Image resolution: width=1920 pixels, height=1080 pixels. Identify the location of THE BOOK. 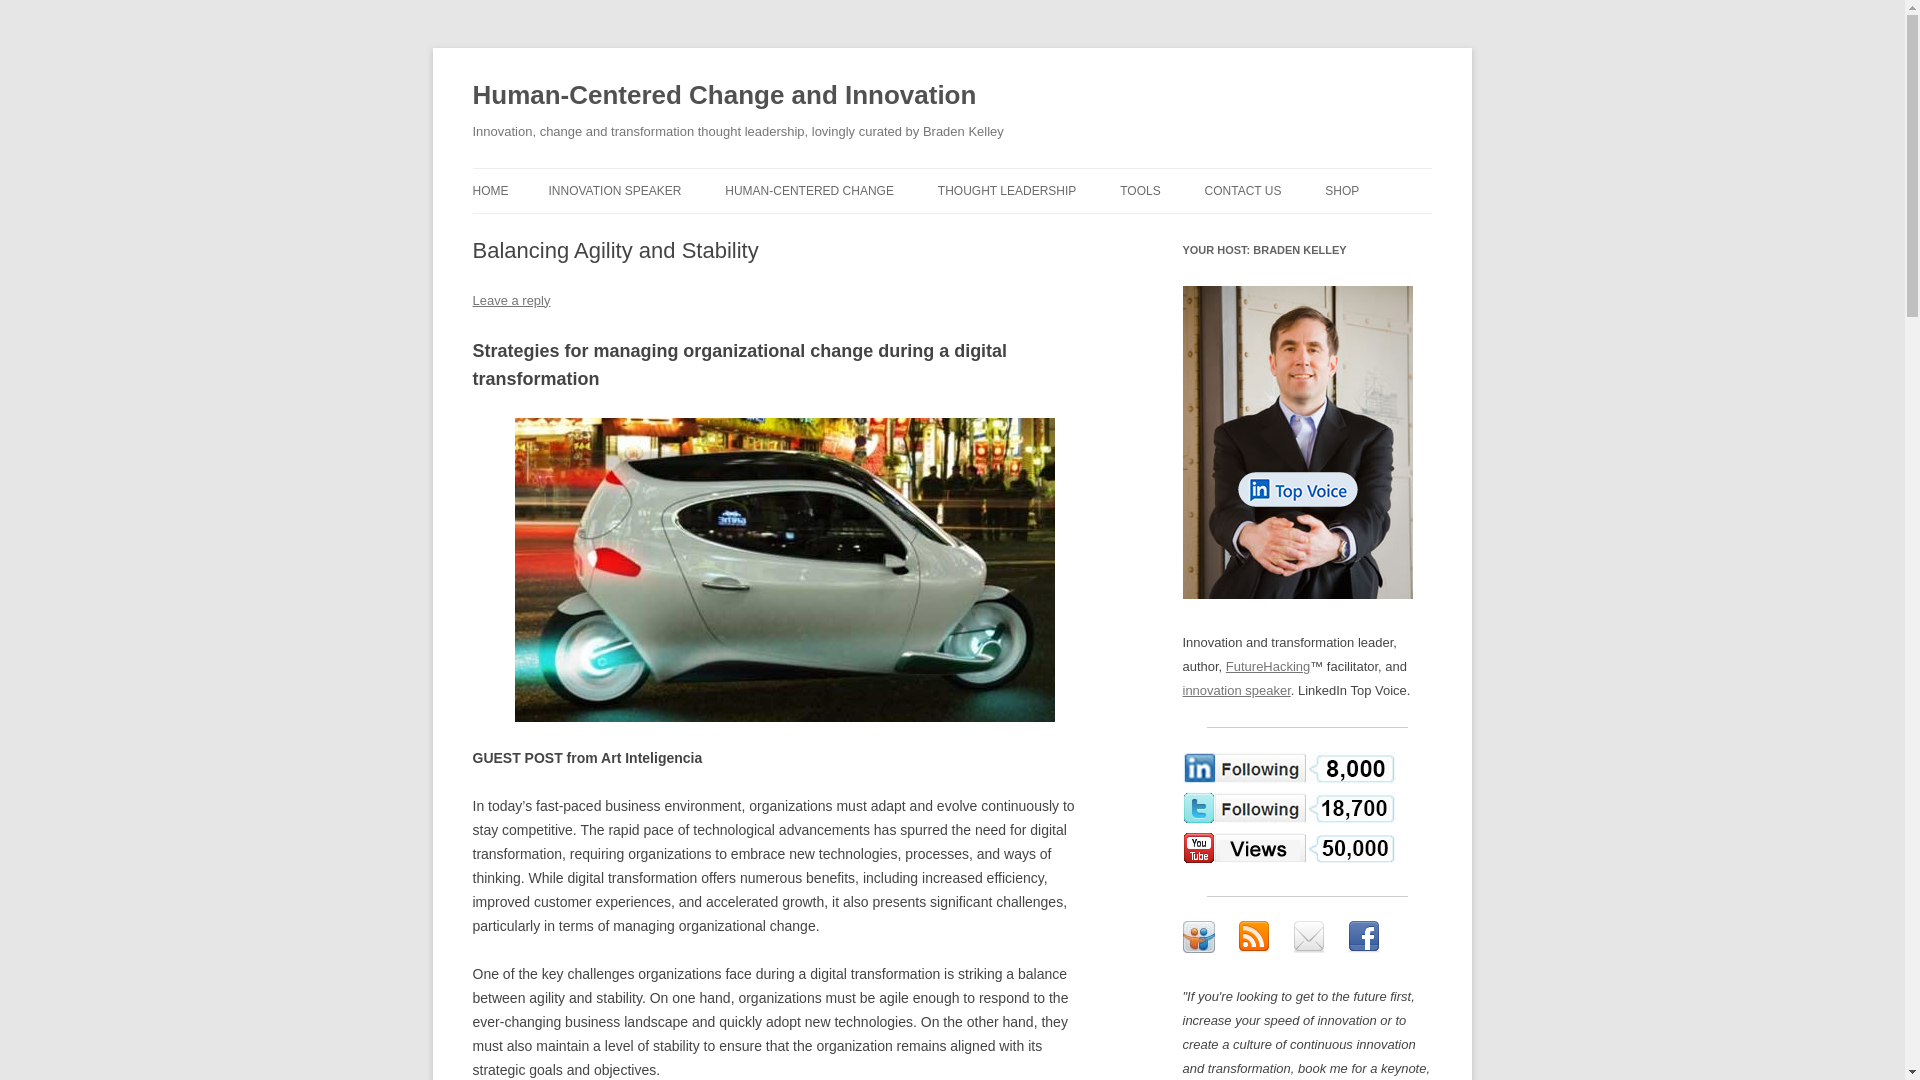
(825, 232).